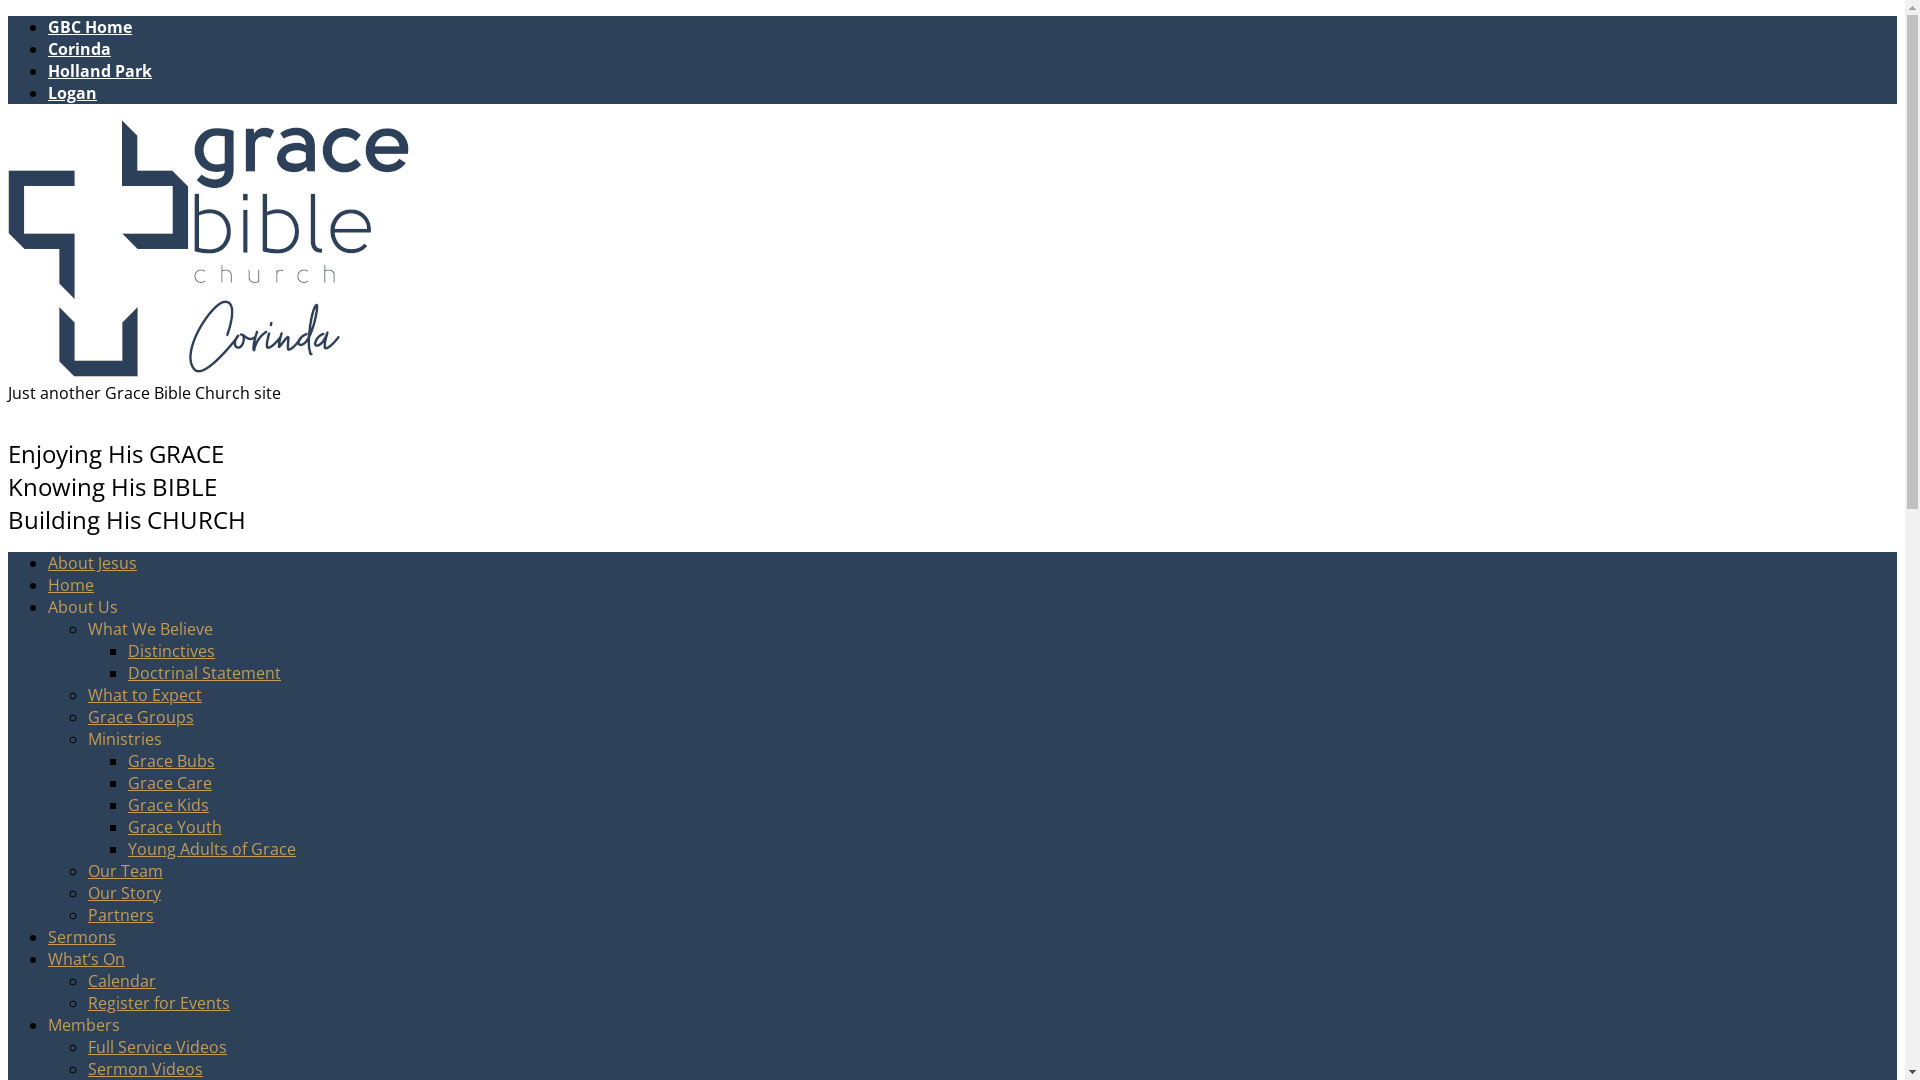  Describe the element at coordinates (82, 937) in the screenshot. I see `Sermons` at that location.